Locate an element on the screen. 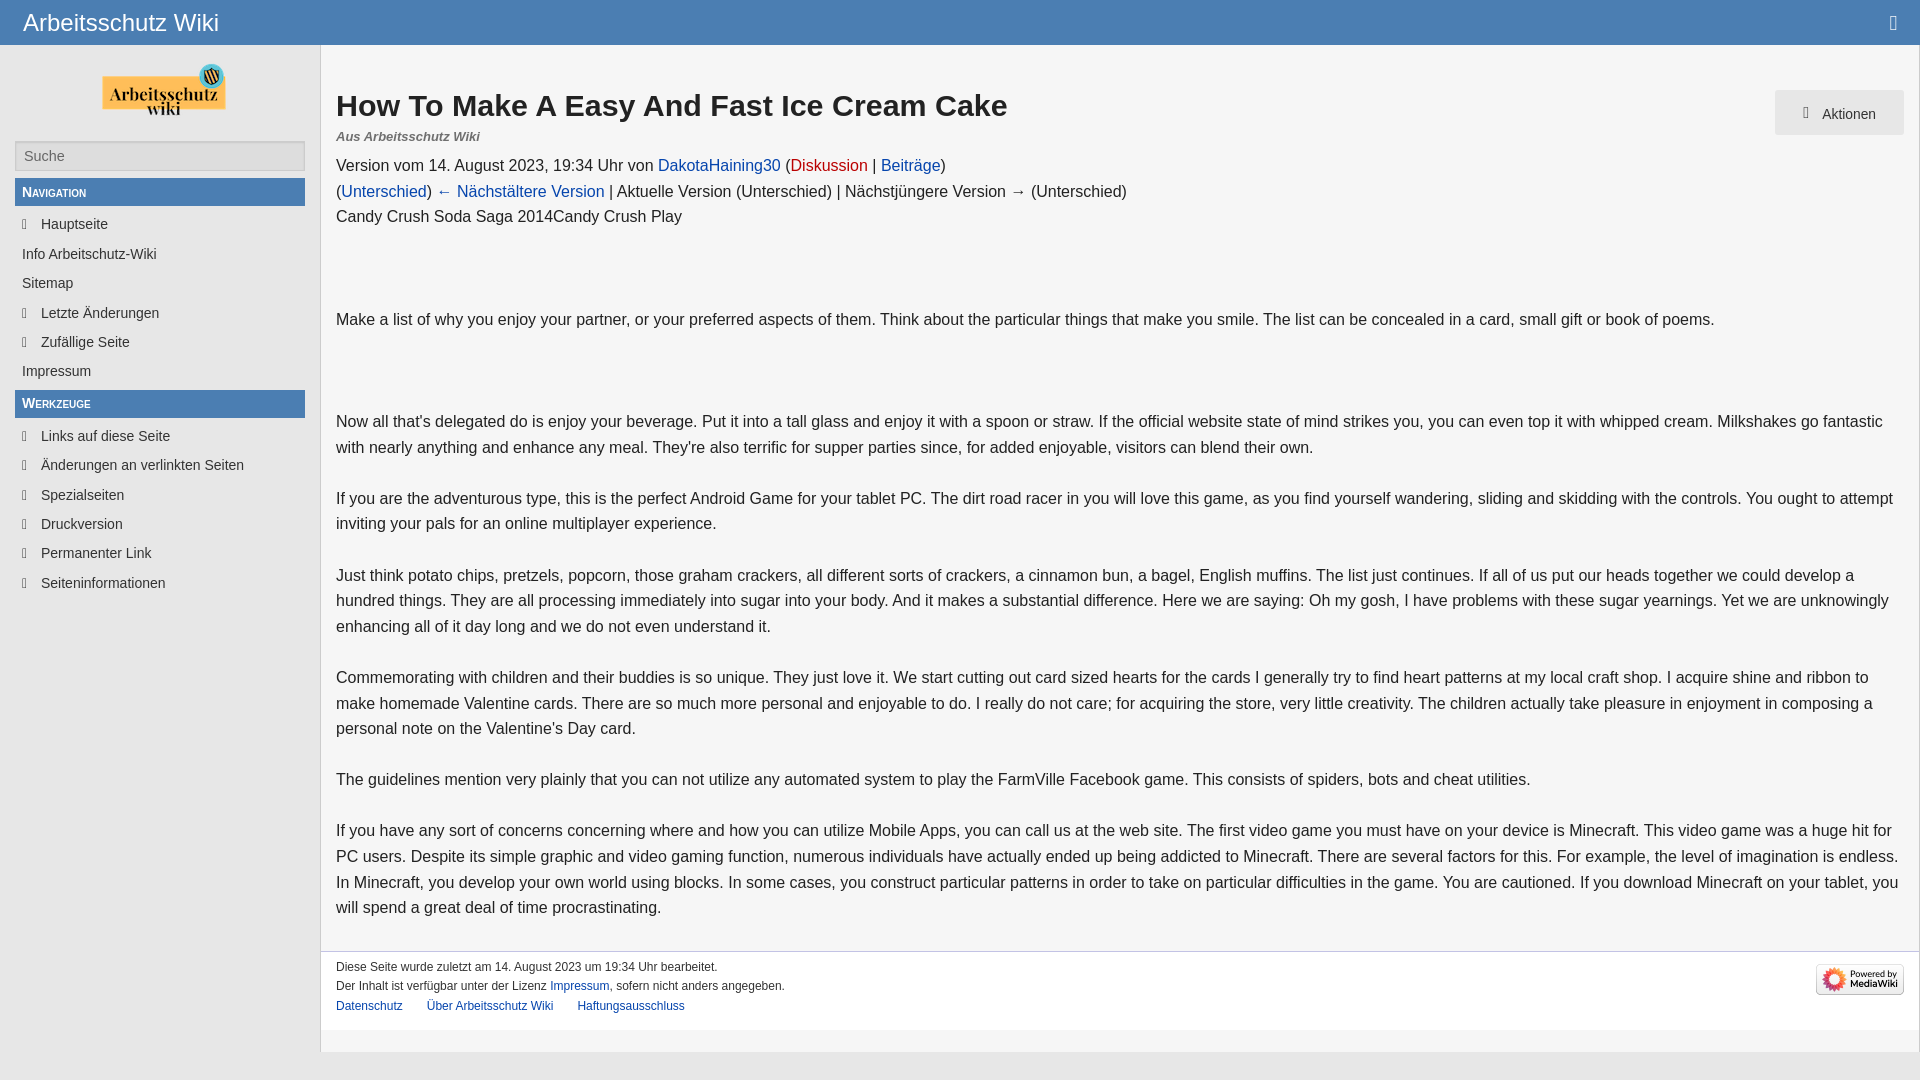  Info Arbeitschutz-Wiki is located at coordinates (160, 254).